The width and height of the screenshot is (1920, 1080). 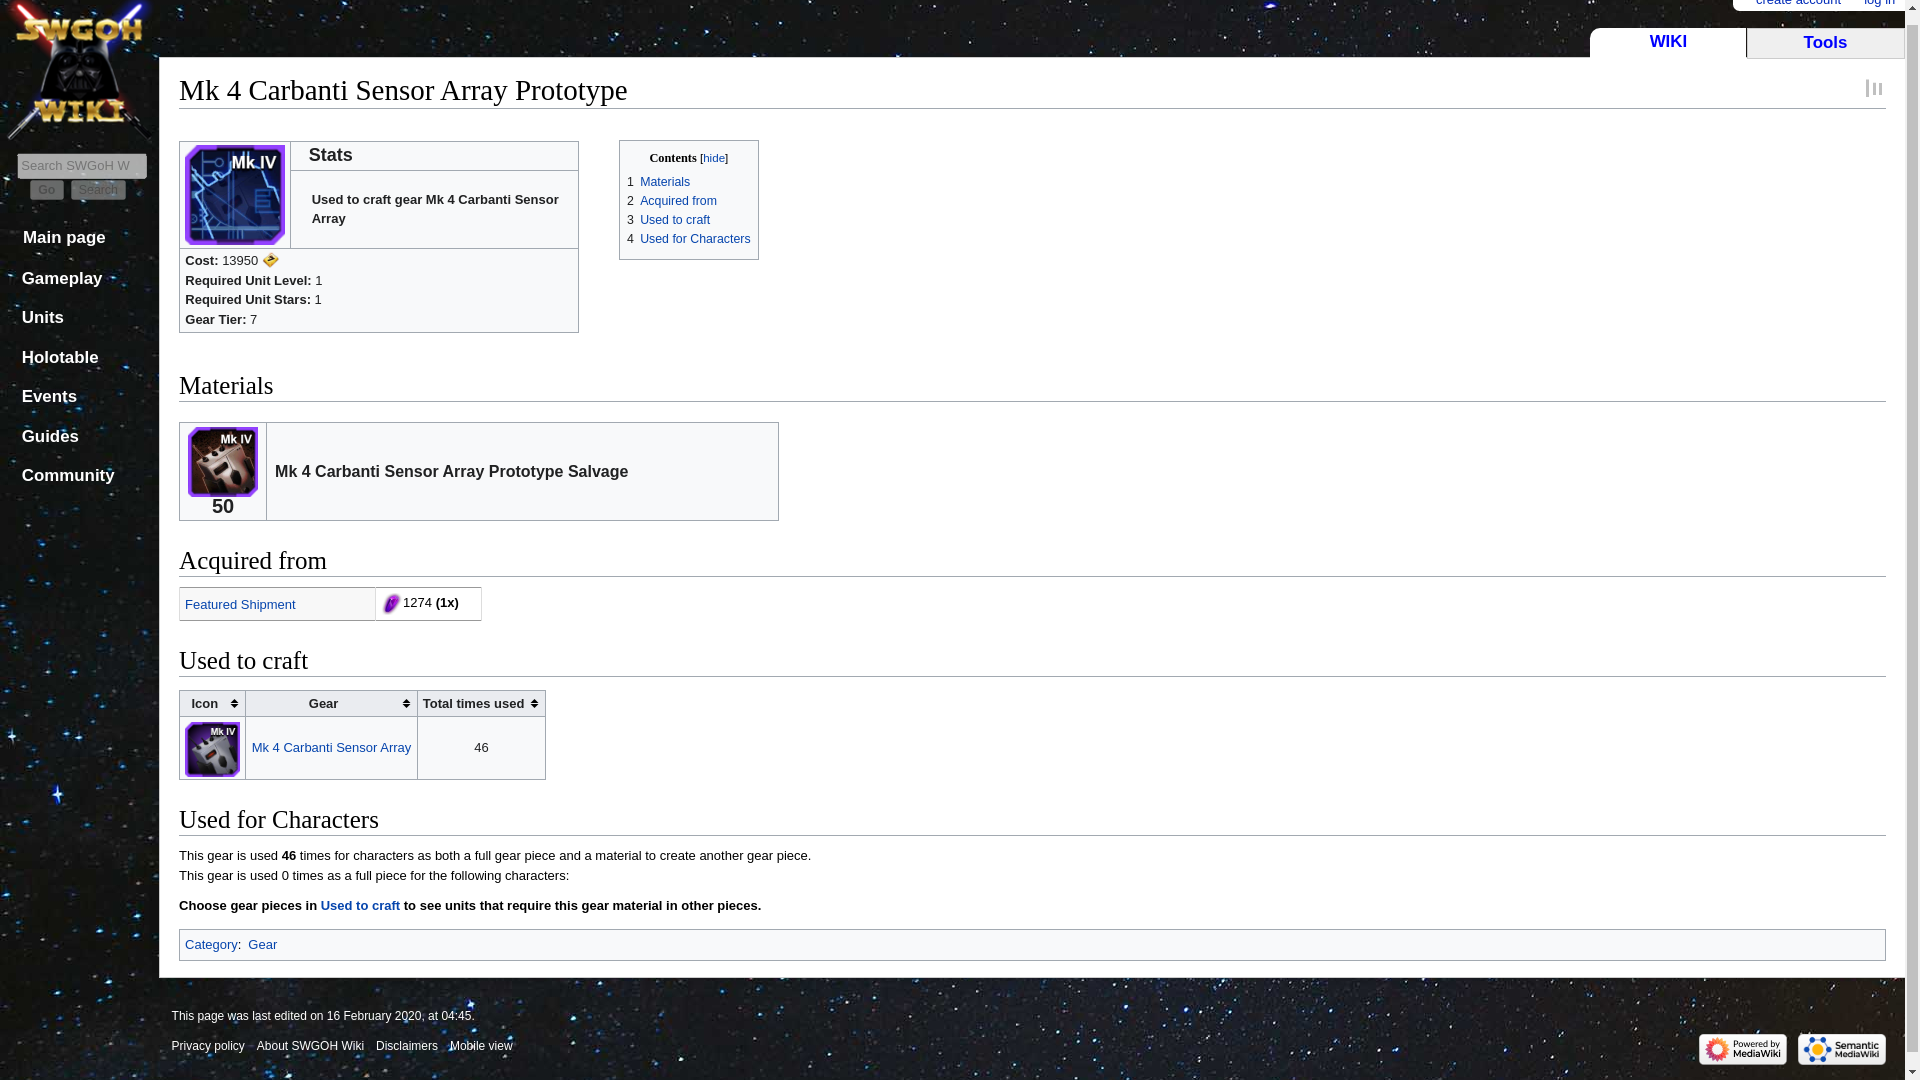 What do you see at coordinates (46, 190) in the screenshot?
I see `Go` at bounding box center [46, 190].